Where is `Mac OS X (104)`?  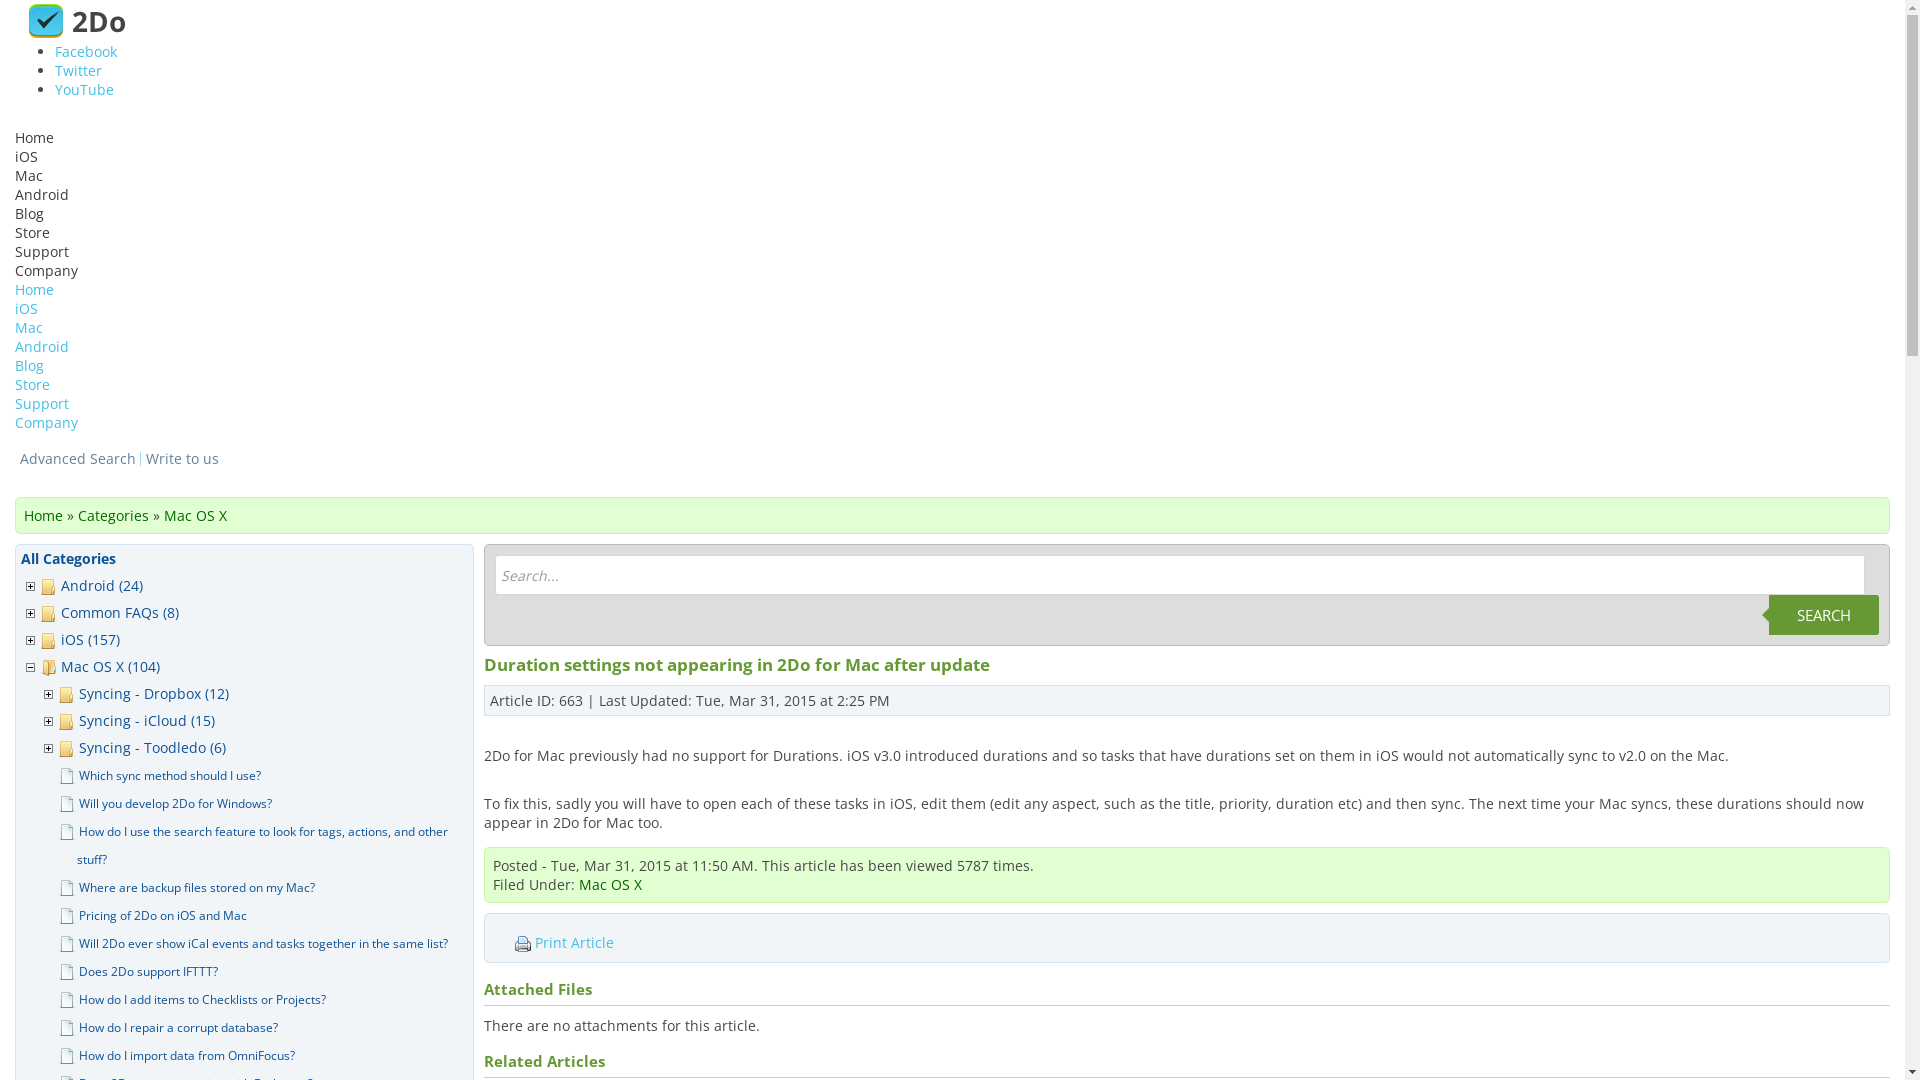 Mac OS X (104) is located at coordinates (114, 666).